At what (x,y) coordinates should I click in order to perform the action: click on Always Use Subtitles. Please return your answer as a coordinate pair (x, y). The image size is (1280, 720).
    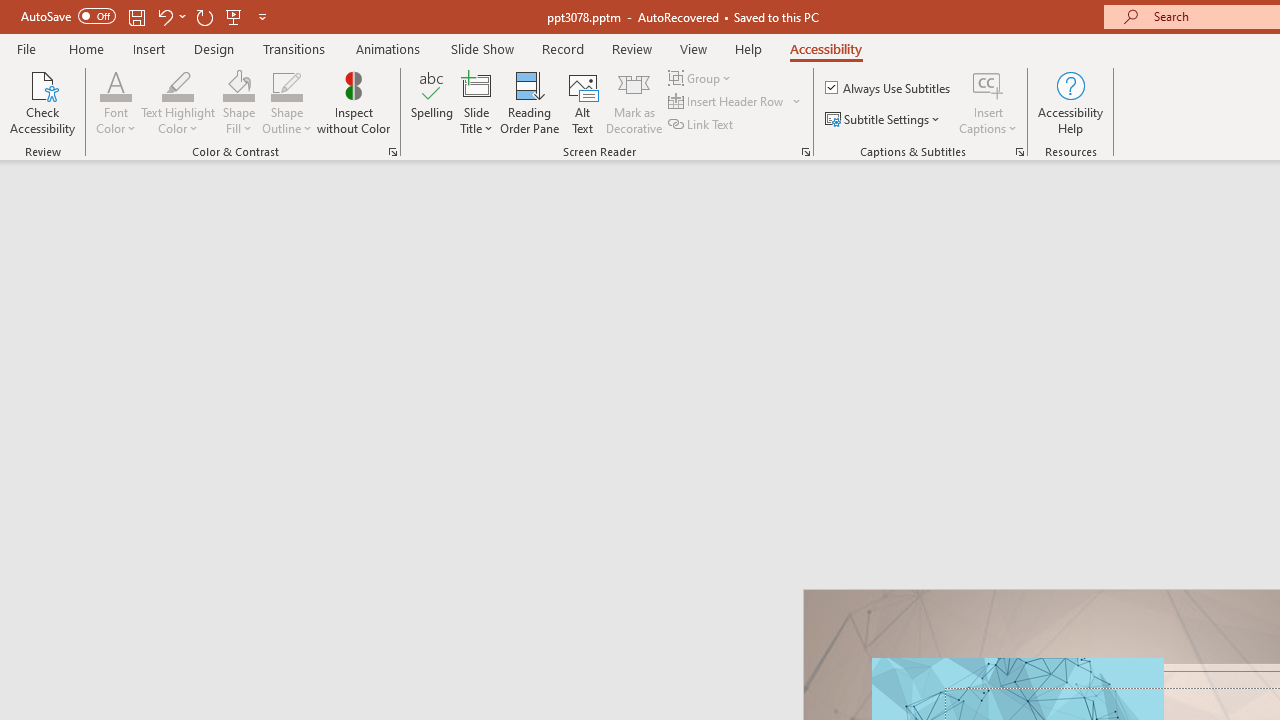
    Looking at the image, I should click on (889, 88).